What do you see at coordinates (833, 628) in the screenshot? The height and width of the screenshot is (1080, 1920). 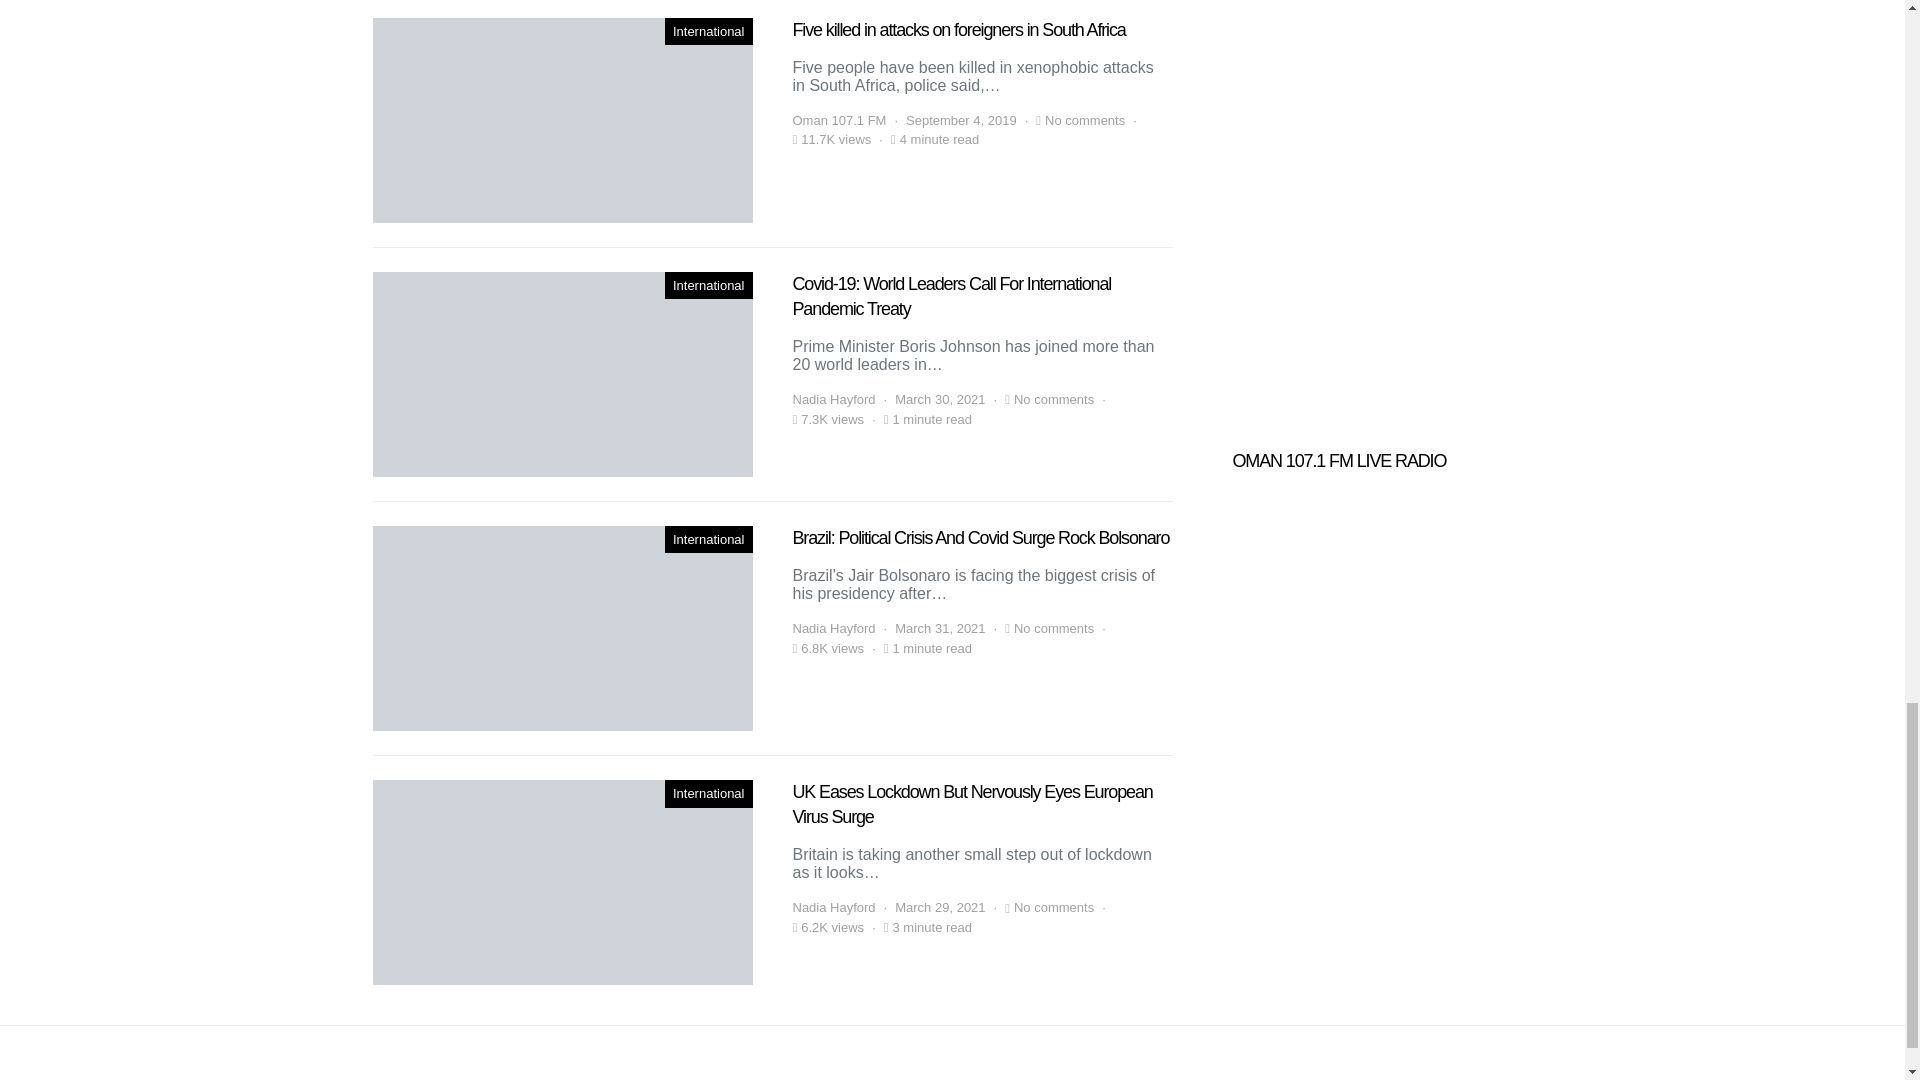 I see `View all posts by Nadia Hayford` at bounding box center [833, 628].